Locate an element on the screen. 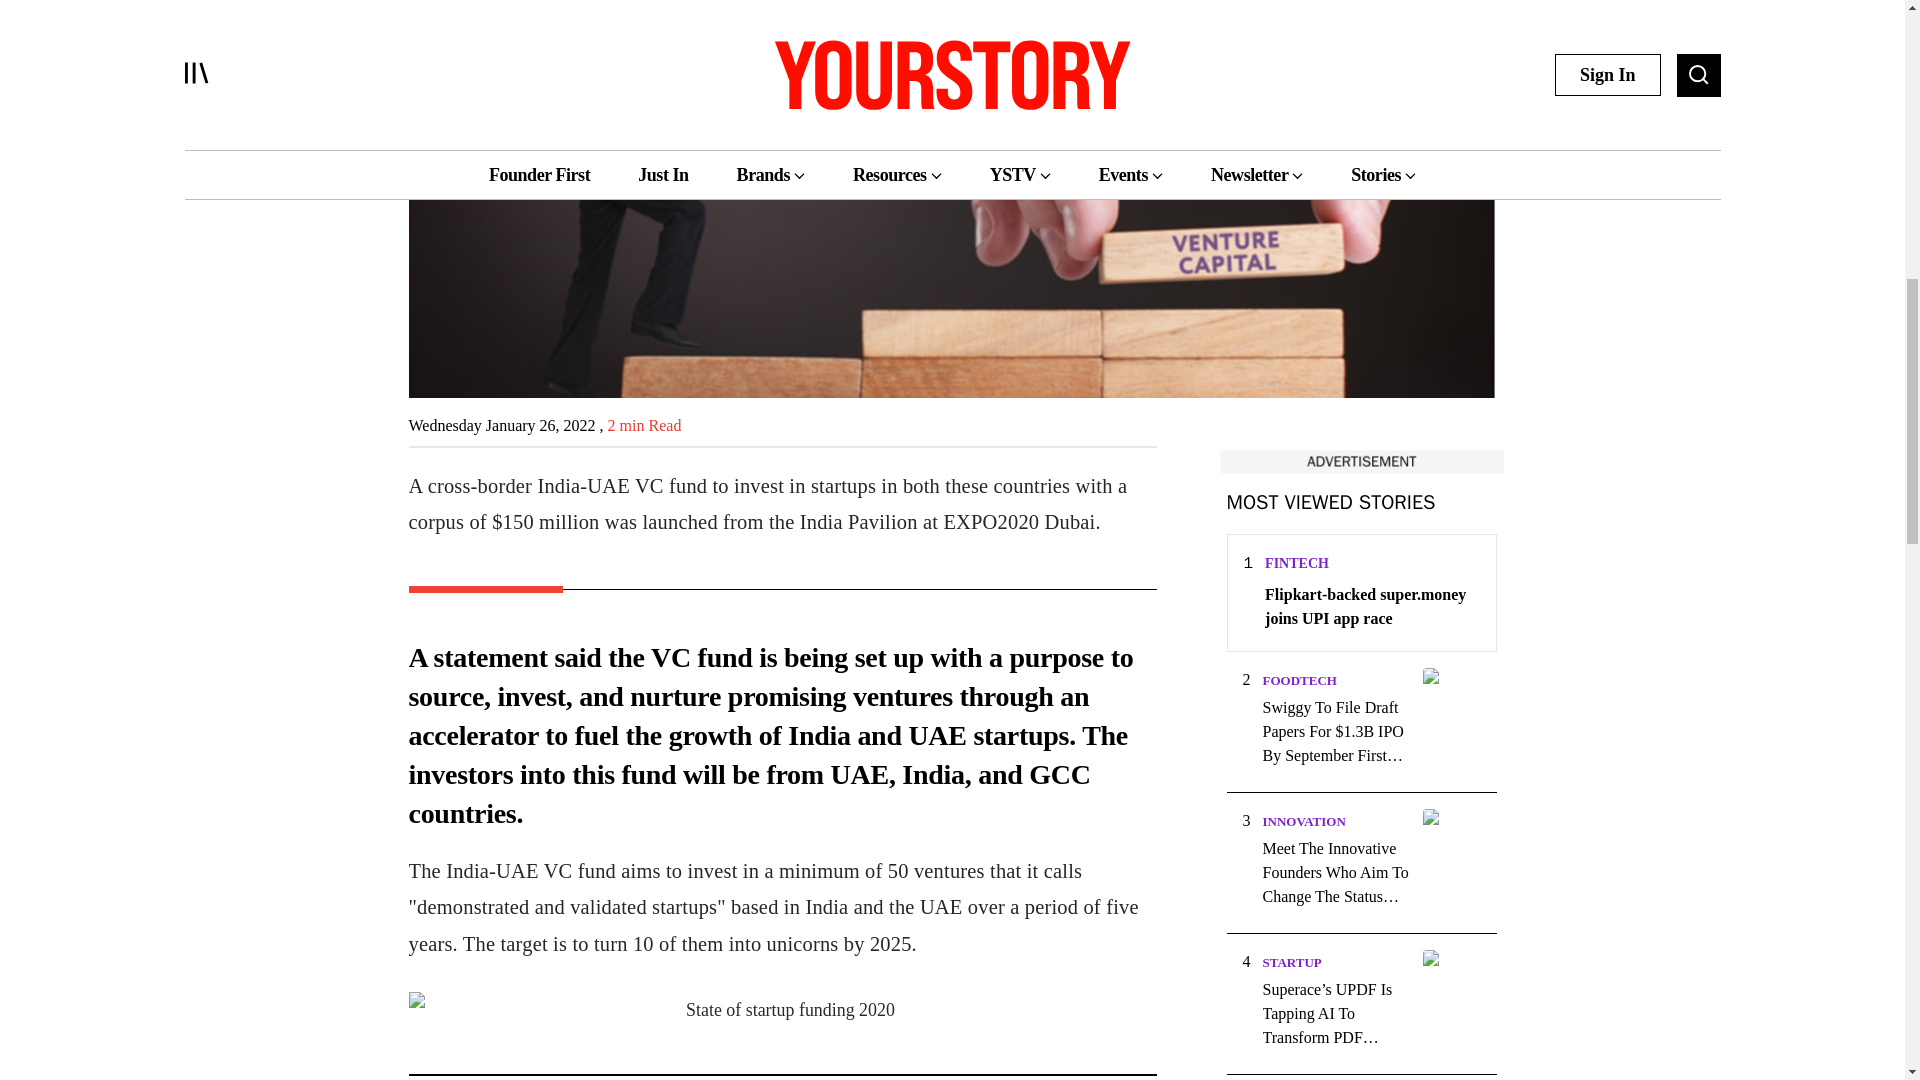 Image resolution: width=1920 pixels, height=1080 pixels. FINTECH is located at coordinates (1296, 564).